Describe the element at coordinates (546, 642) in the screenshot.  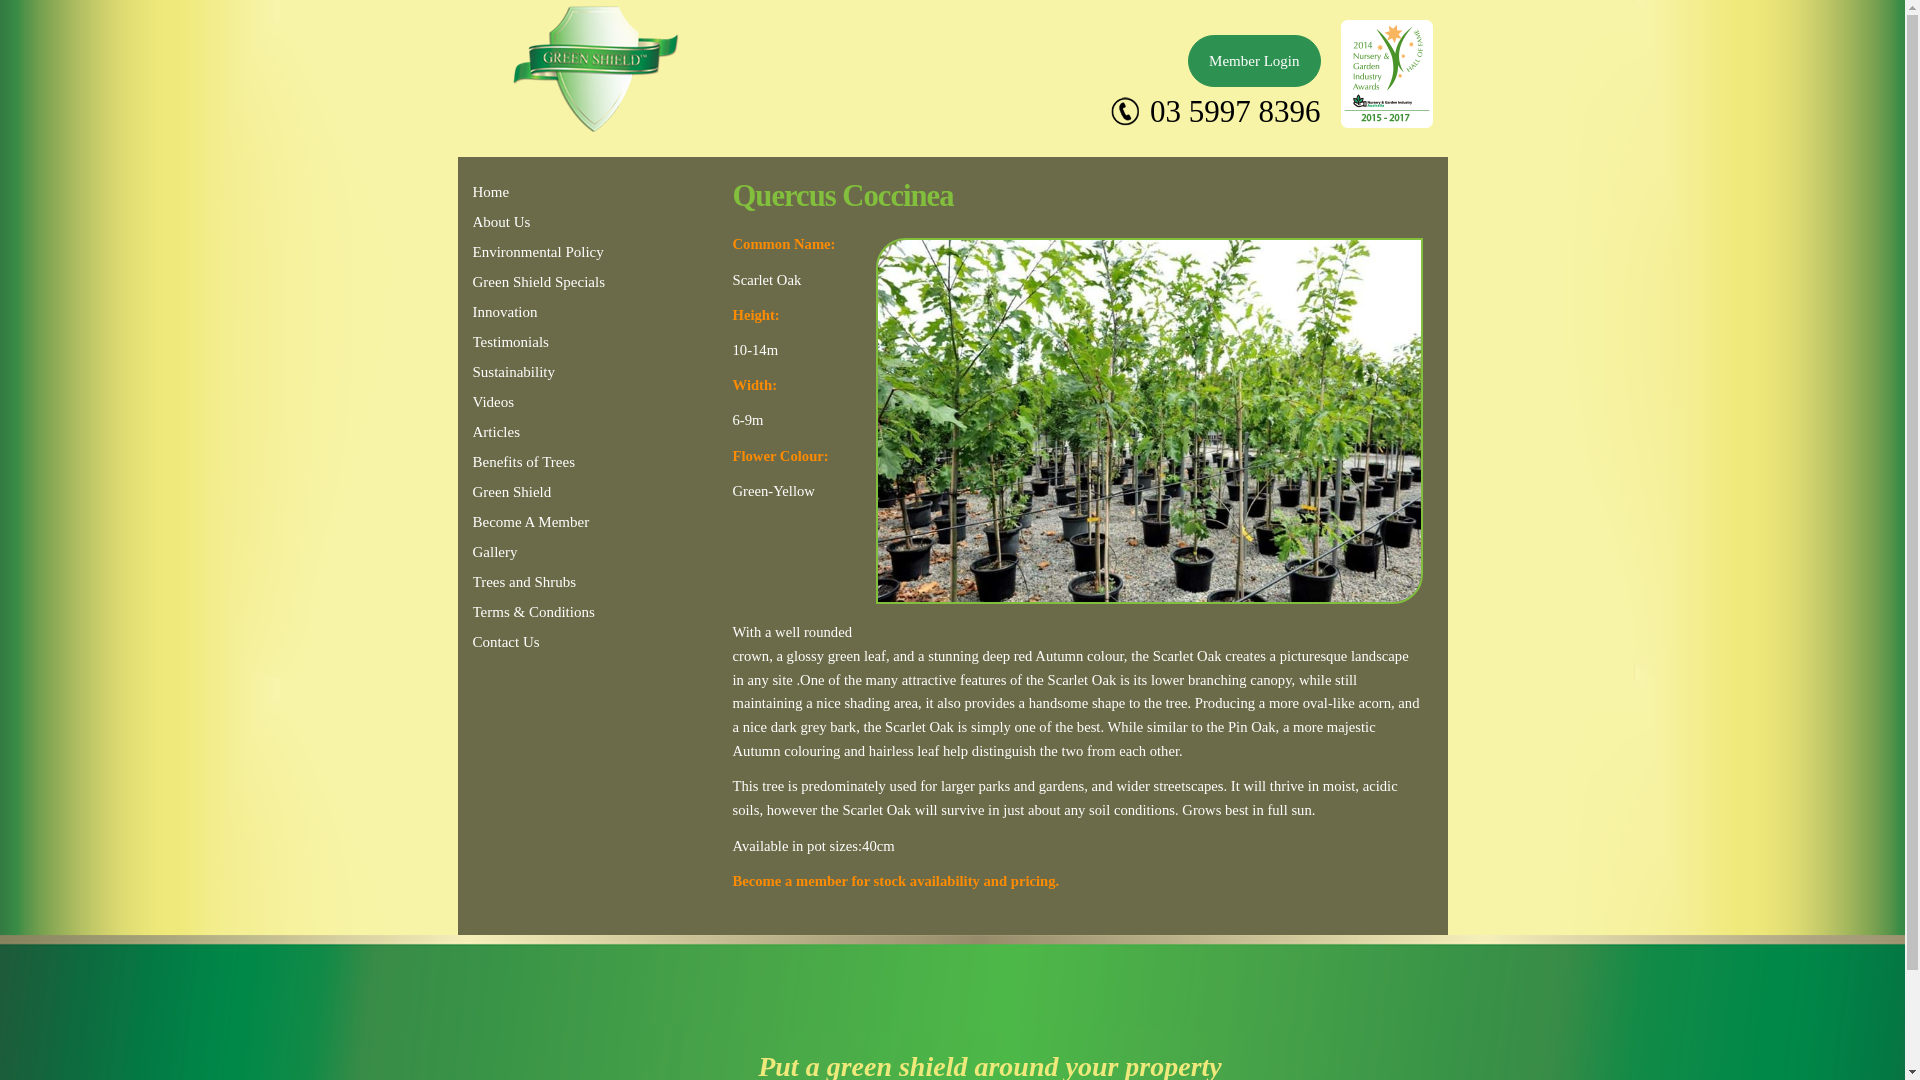
I see `Contact Us` at that location.